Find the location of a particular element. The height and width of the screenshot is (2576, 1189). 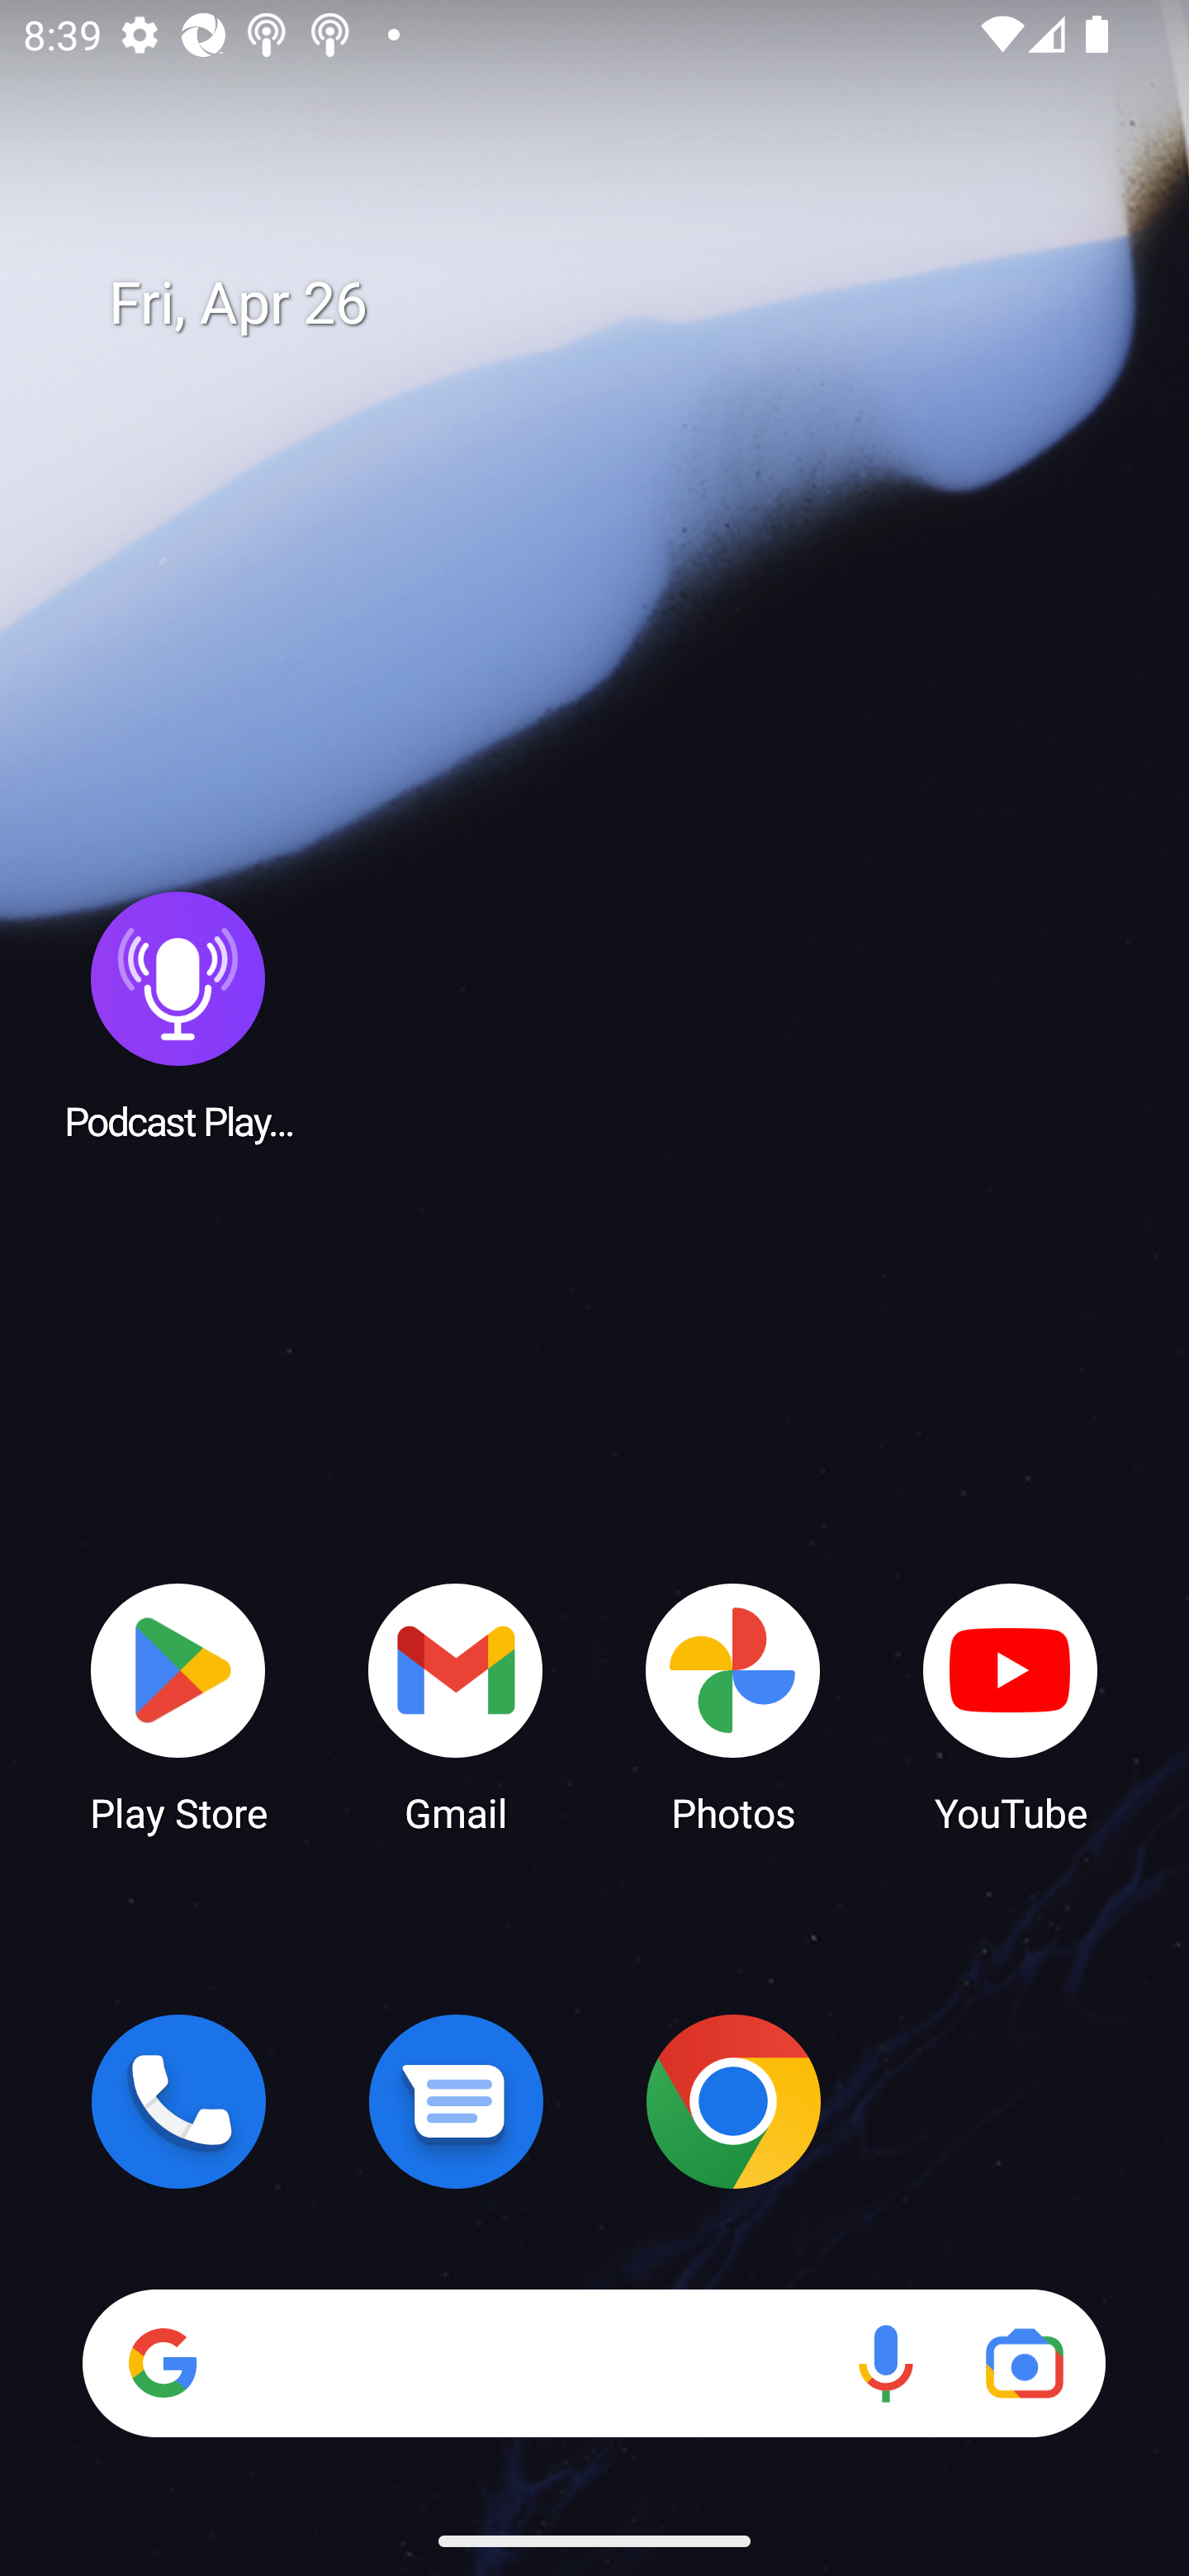

Gmail is located at coordinates (456, 1706).